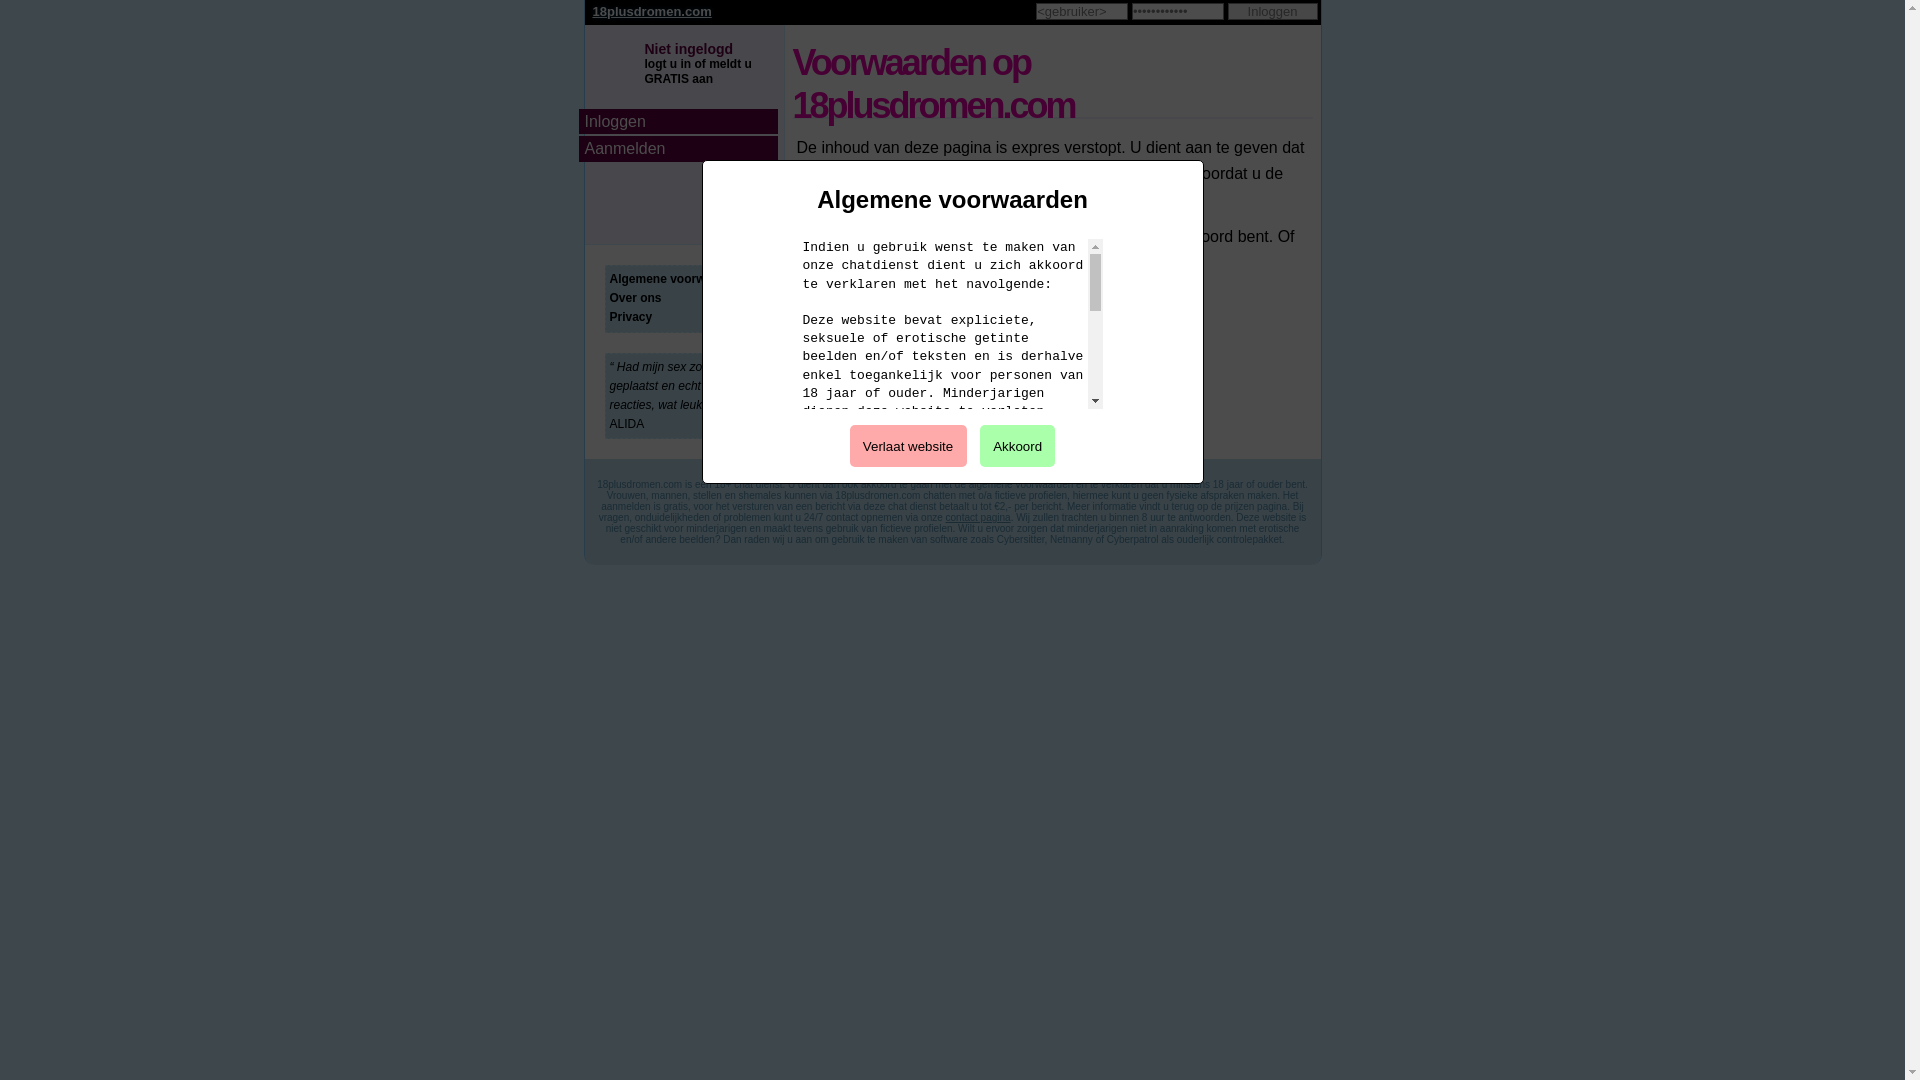 This screenshot has width=1920, height=1080. I want to click on Verlaat website, so click(908, 446).